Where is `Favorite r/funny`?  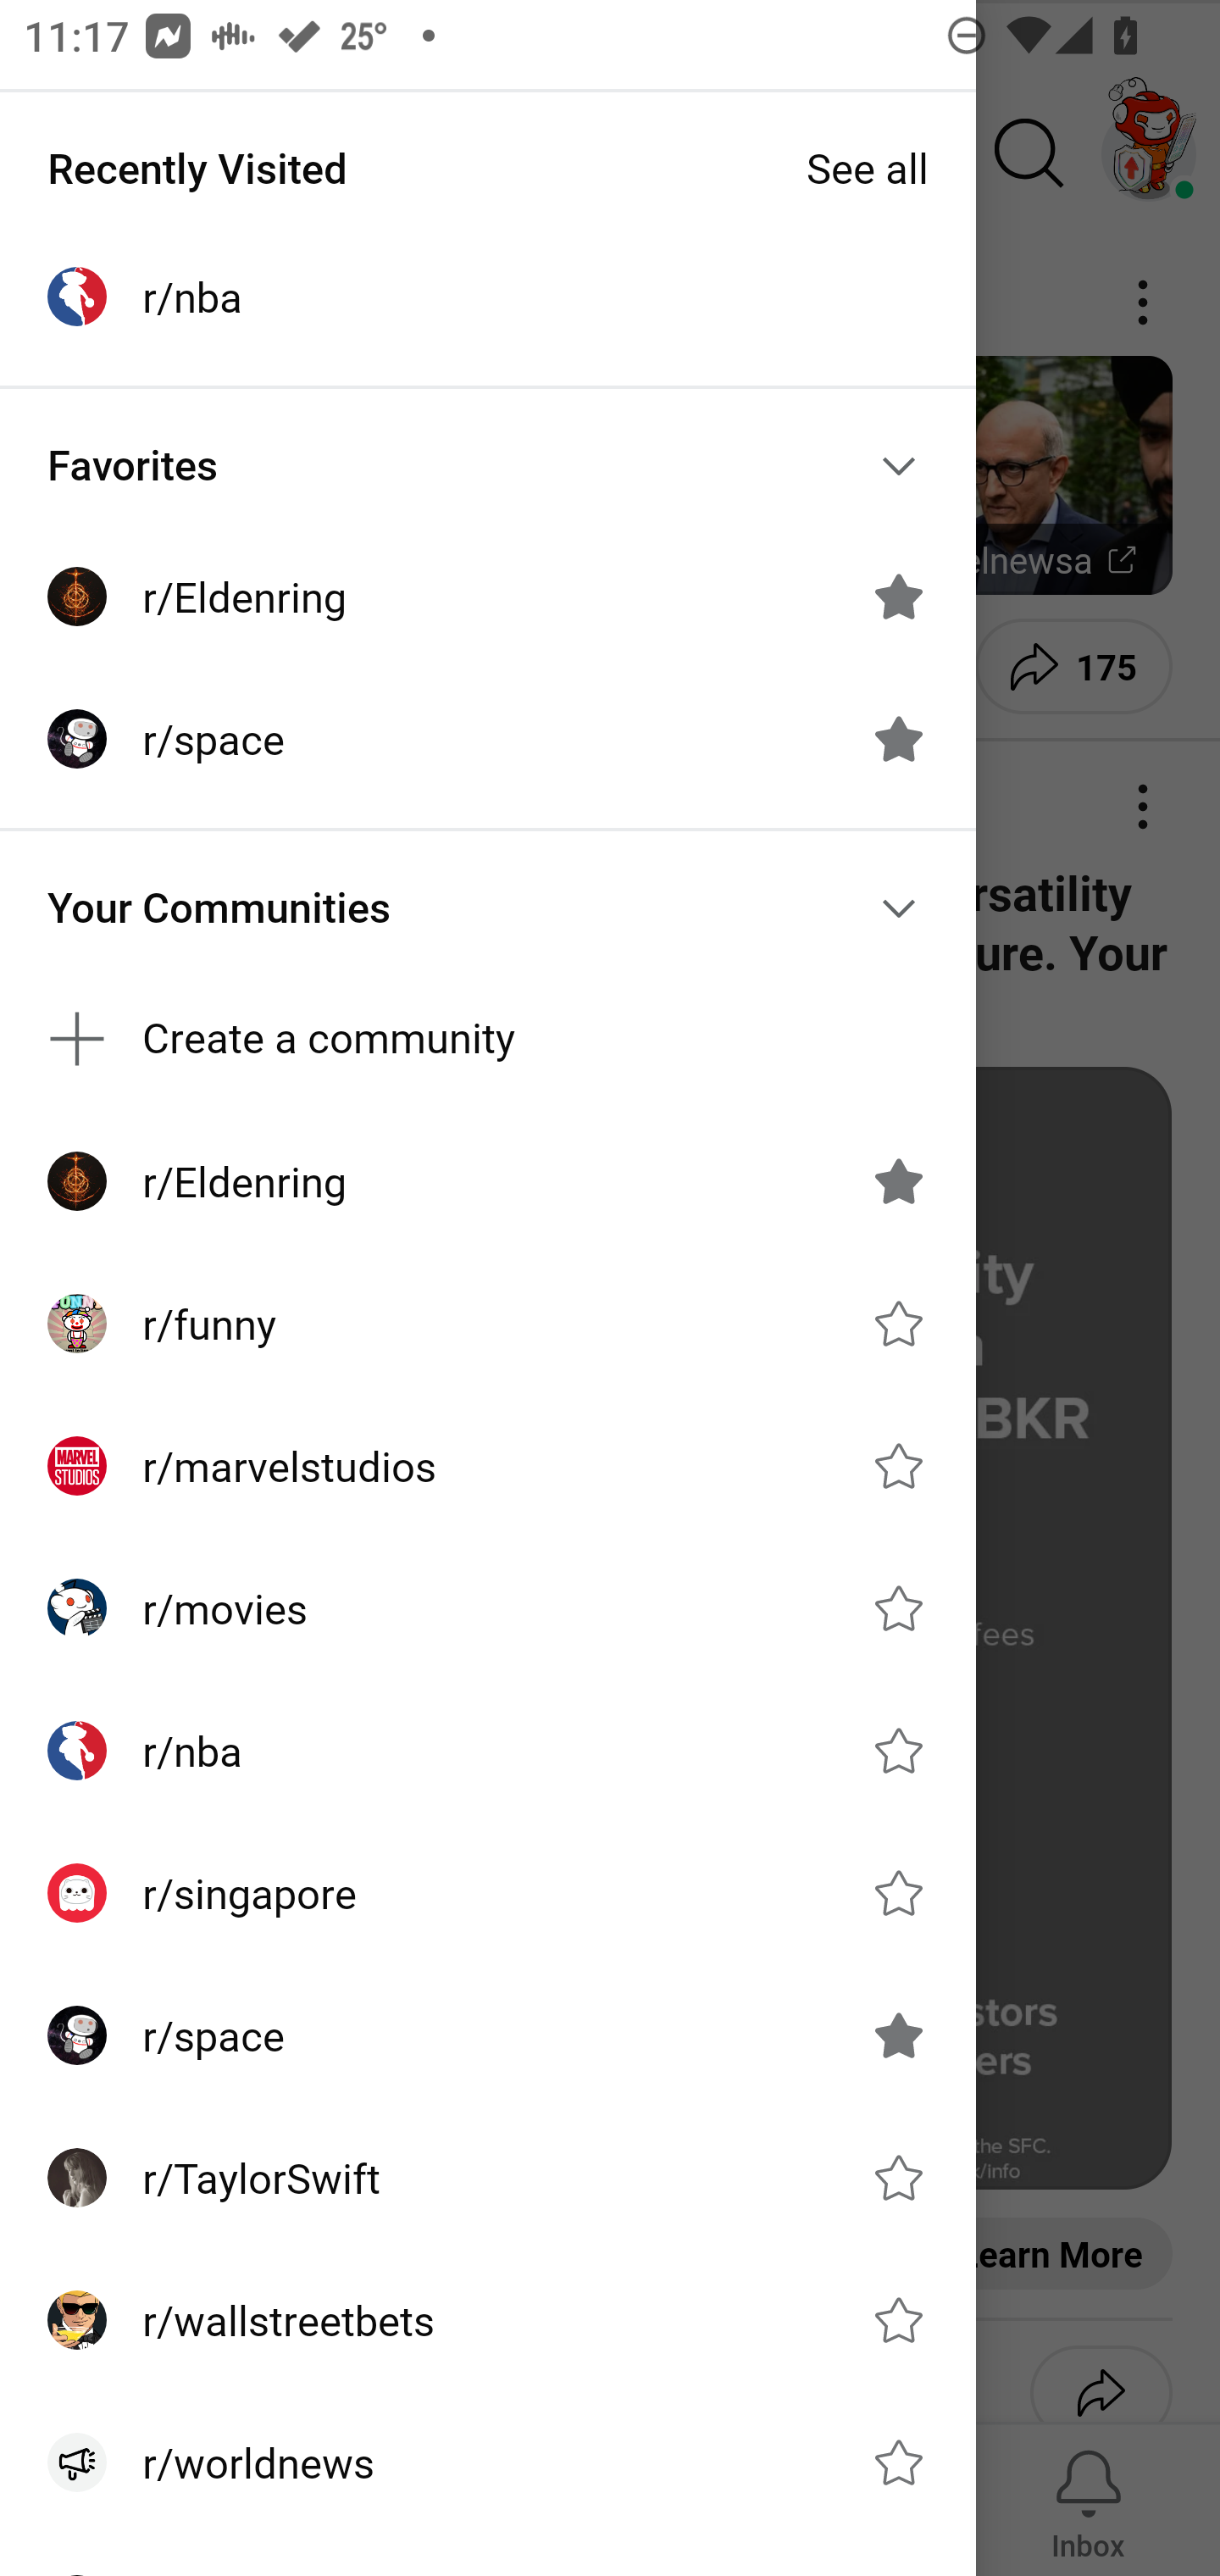
Favorite r/funny is located at coordinates (898, 1322).